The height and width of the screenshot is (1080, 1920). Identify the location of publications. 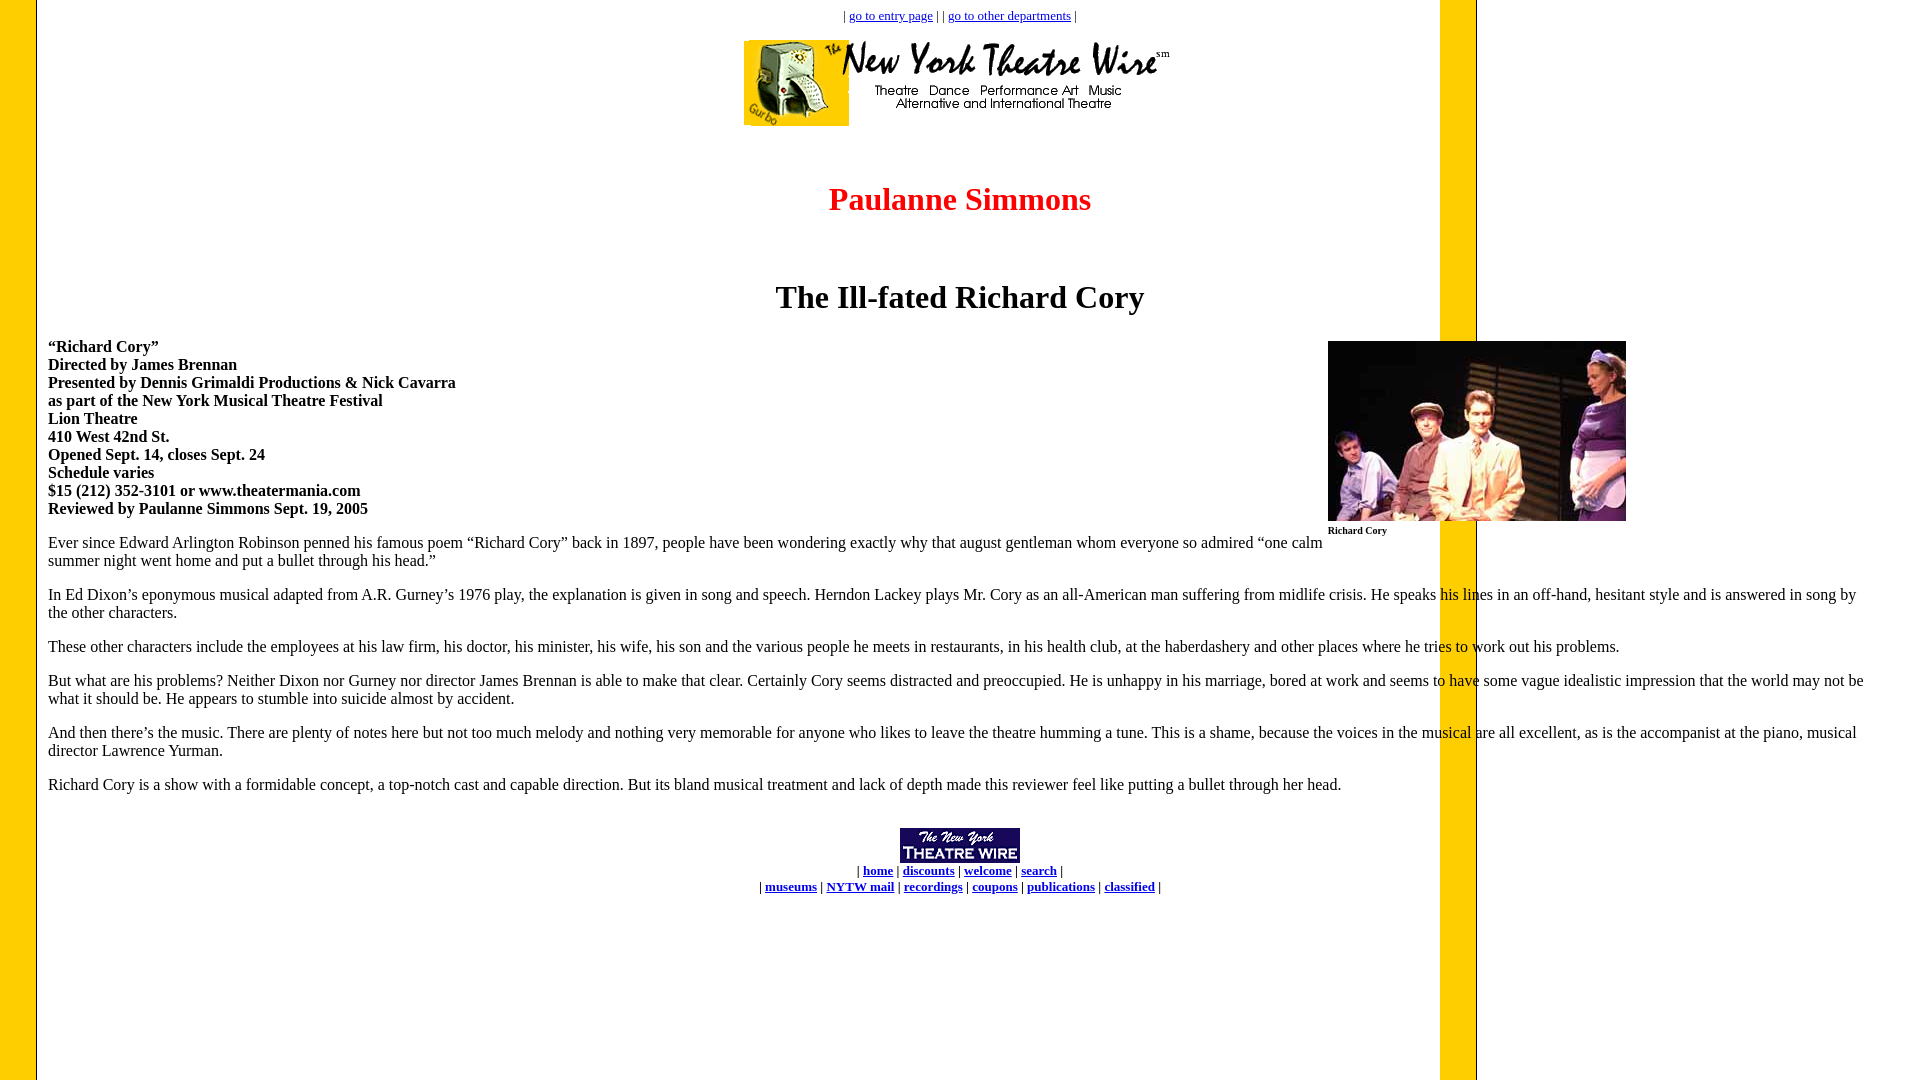
(1060, 886).